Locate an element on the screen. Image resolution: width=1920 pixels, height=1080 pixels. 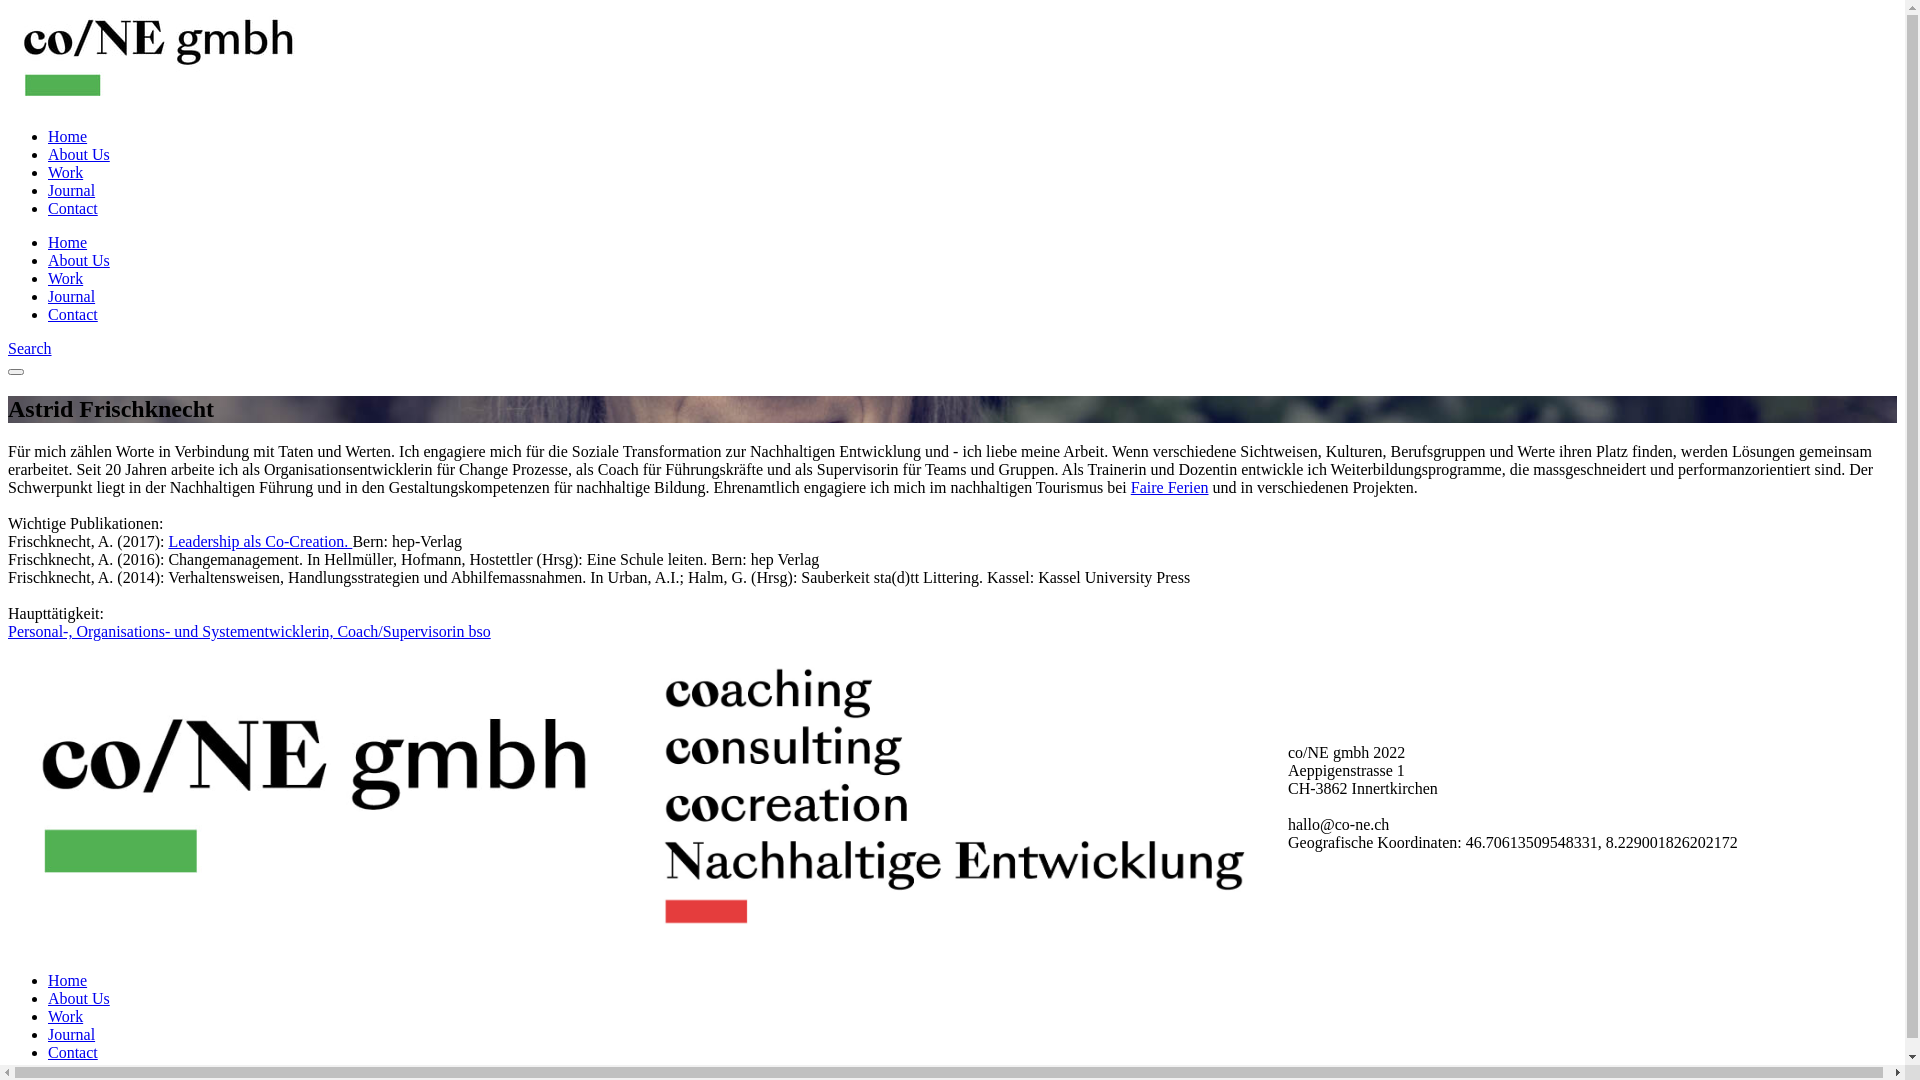
Work is located at coordinates (66, 278).